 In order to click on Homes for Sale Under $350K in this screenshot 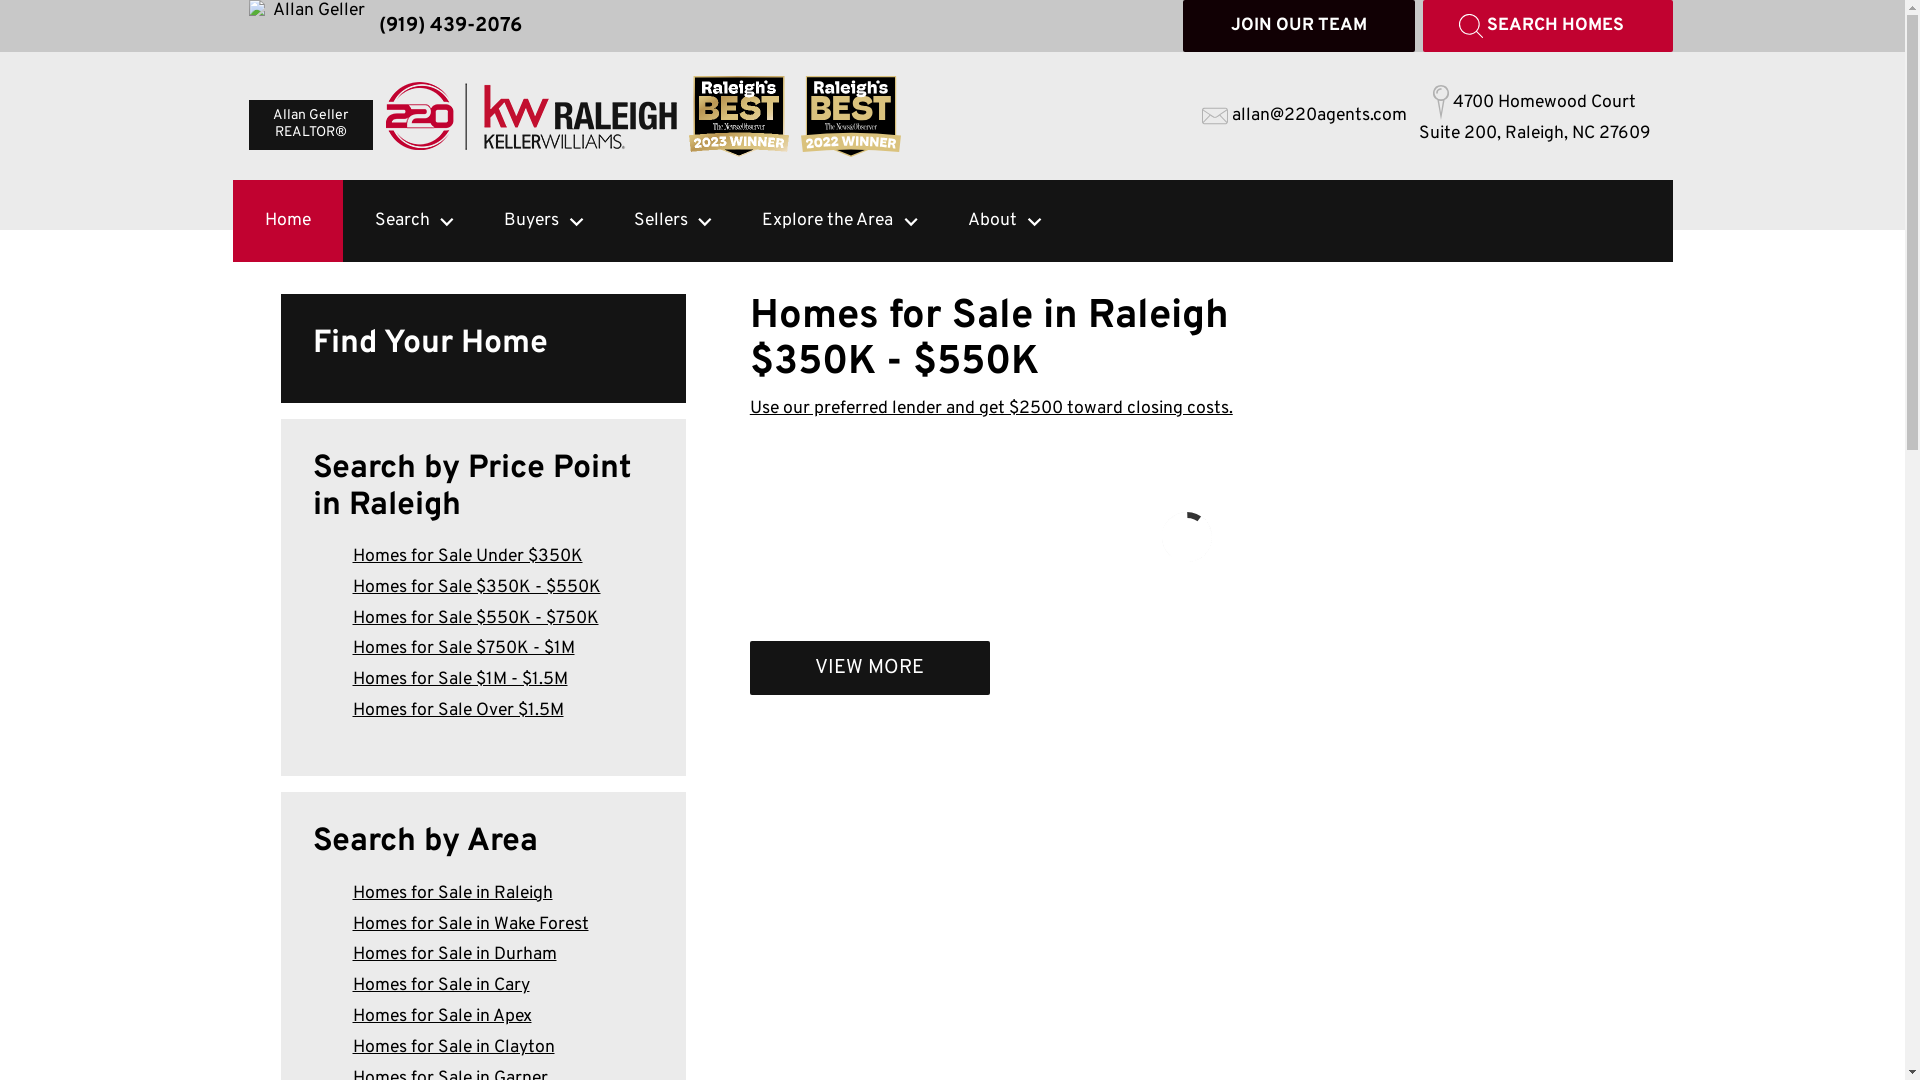, I will do `click(467, 556)`.